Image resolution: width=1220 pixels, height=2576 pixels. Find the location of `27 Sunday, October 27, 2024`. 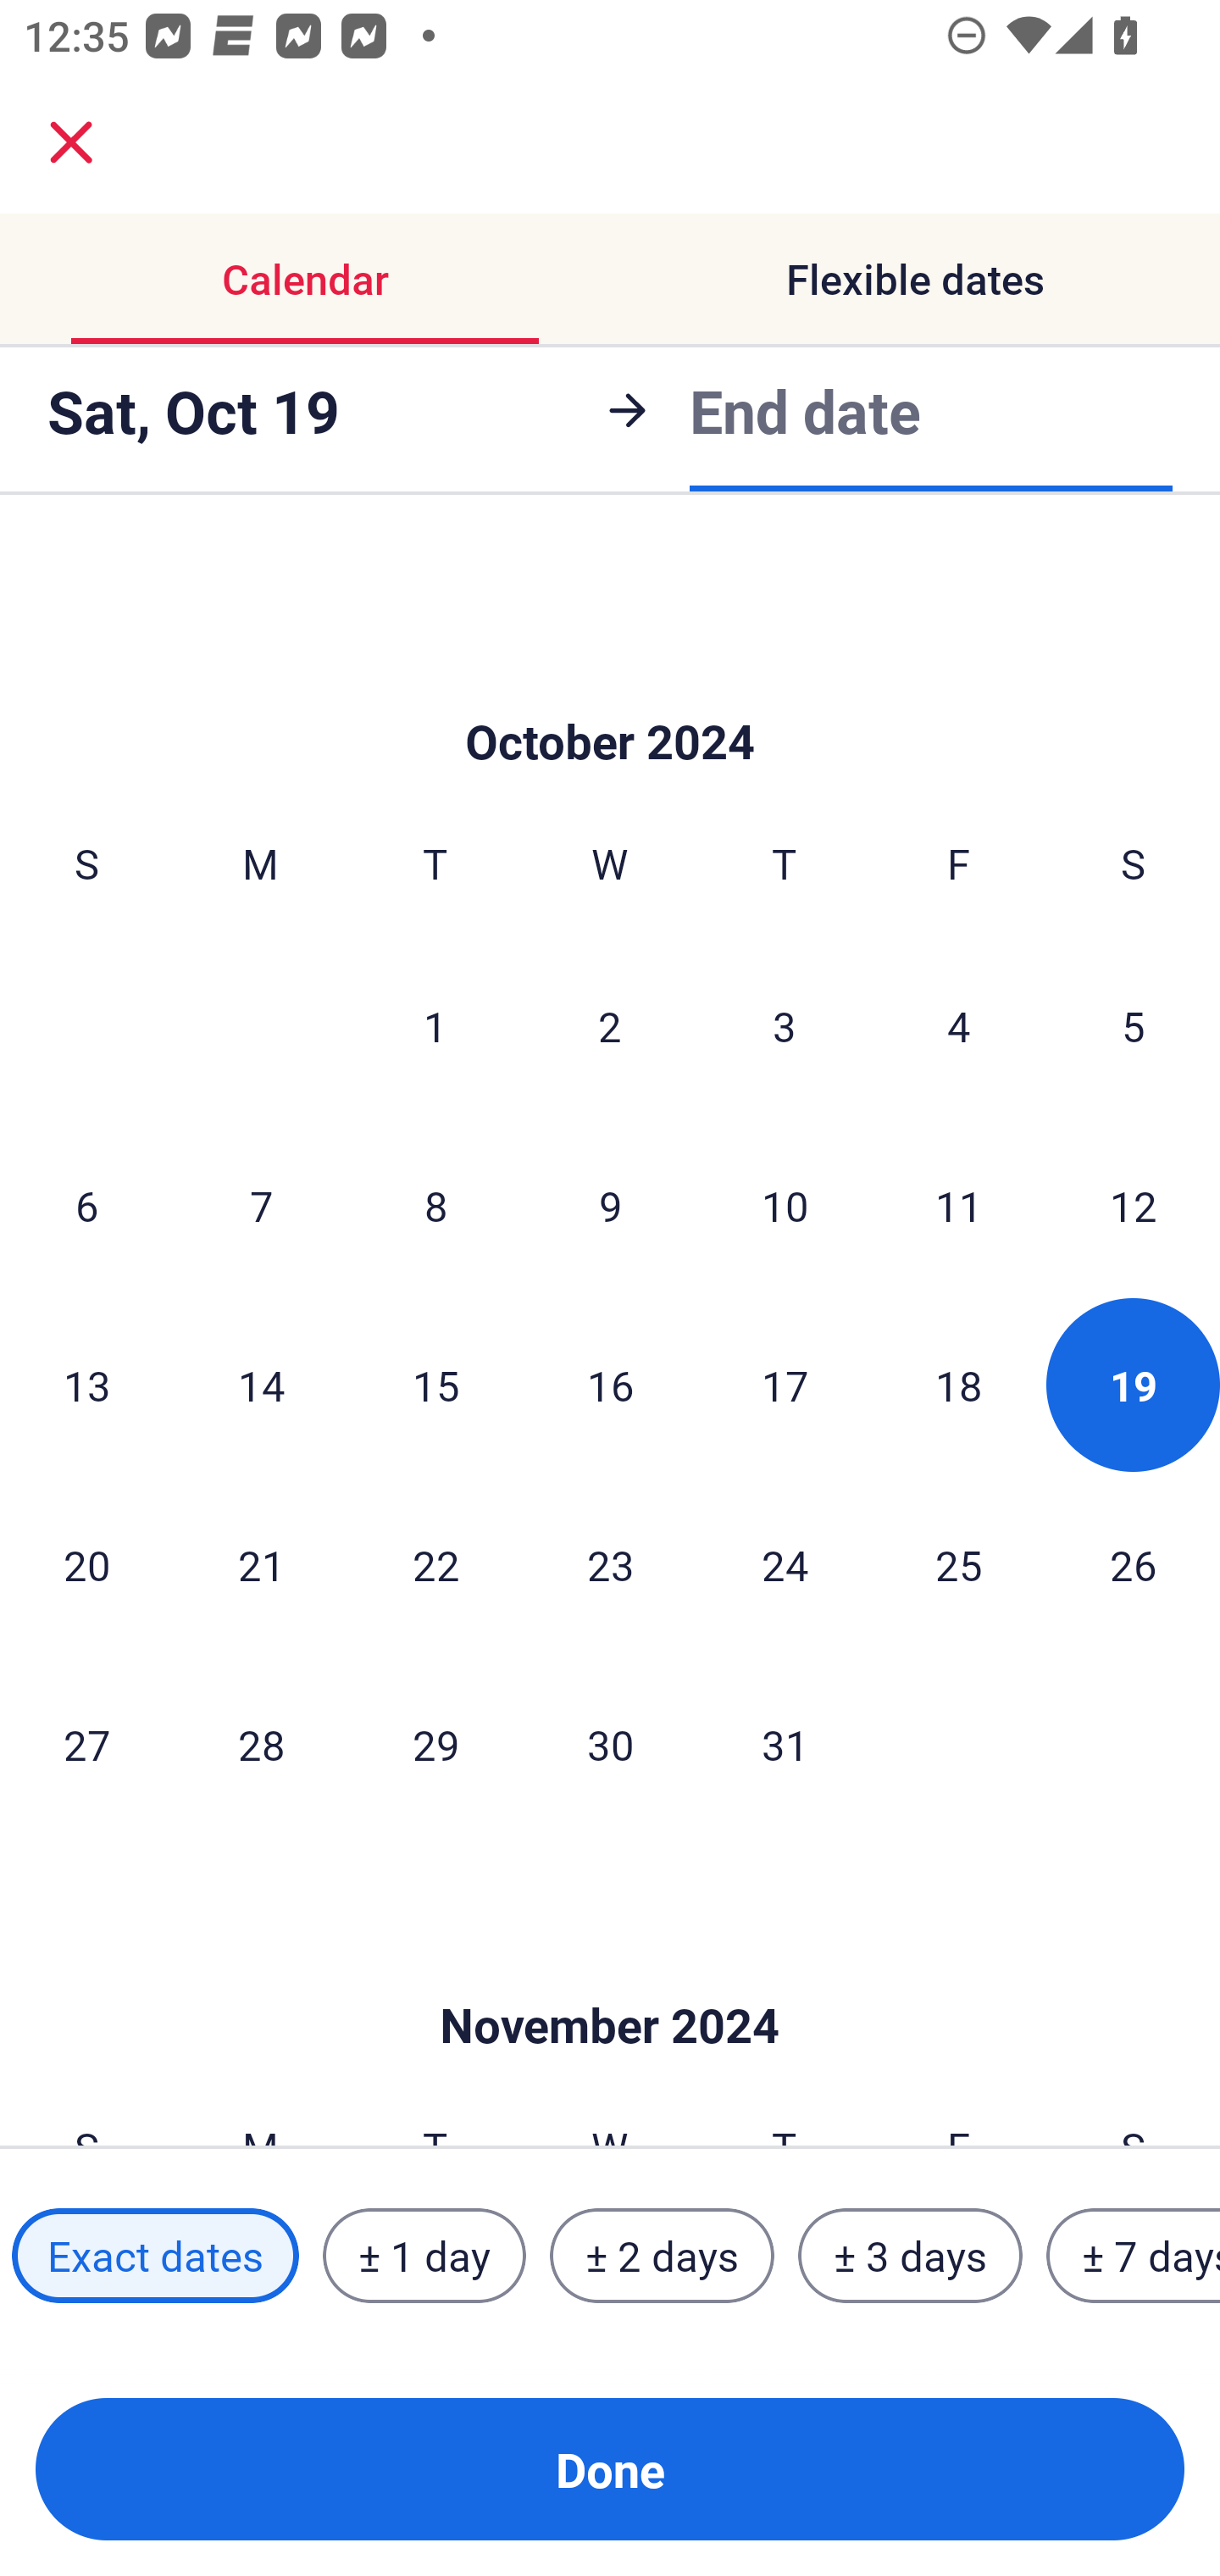

27 Sunday, October 27, 2024 is located at coordinates (86, 1744).